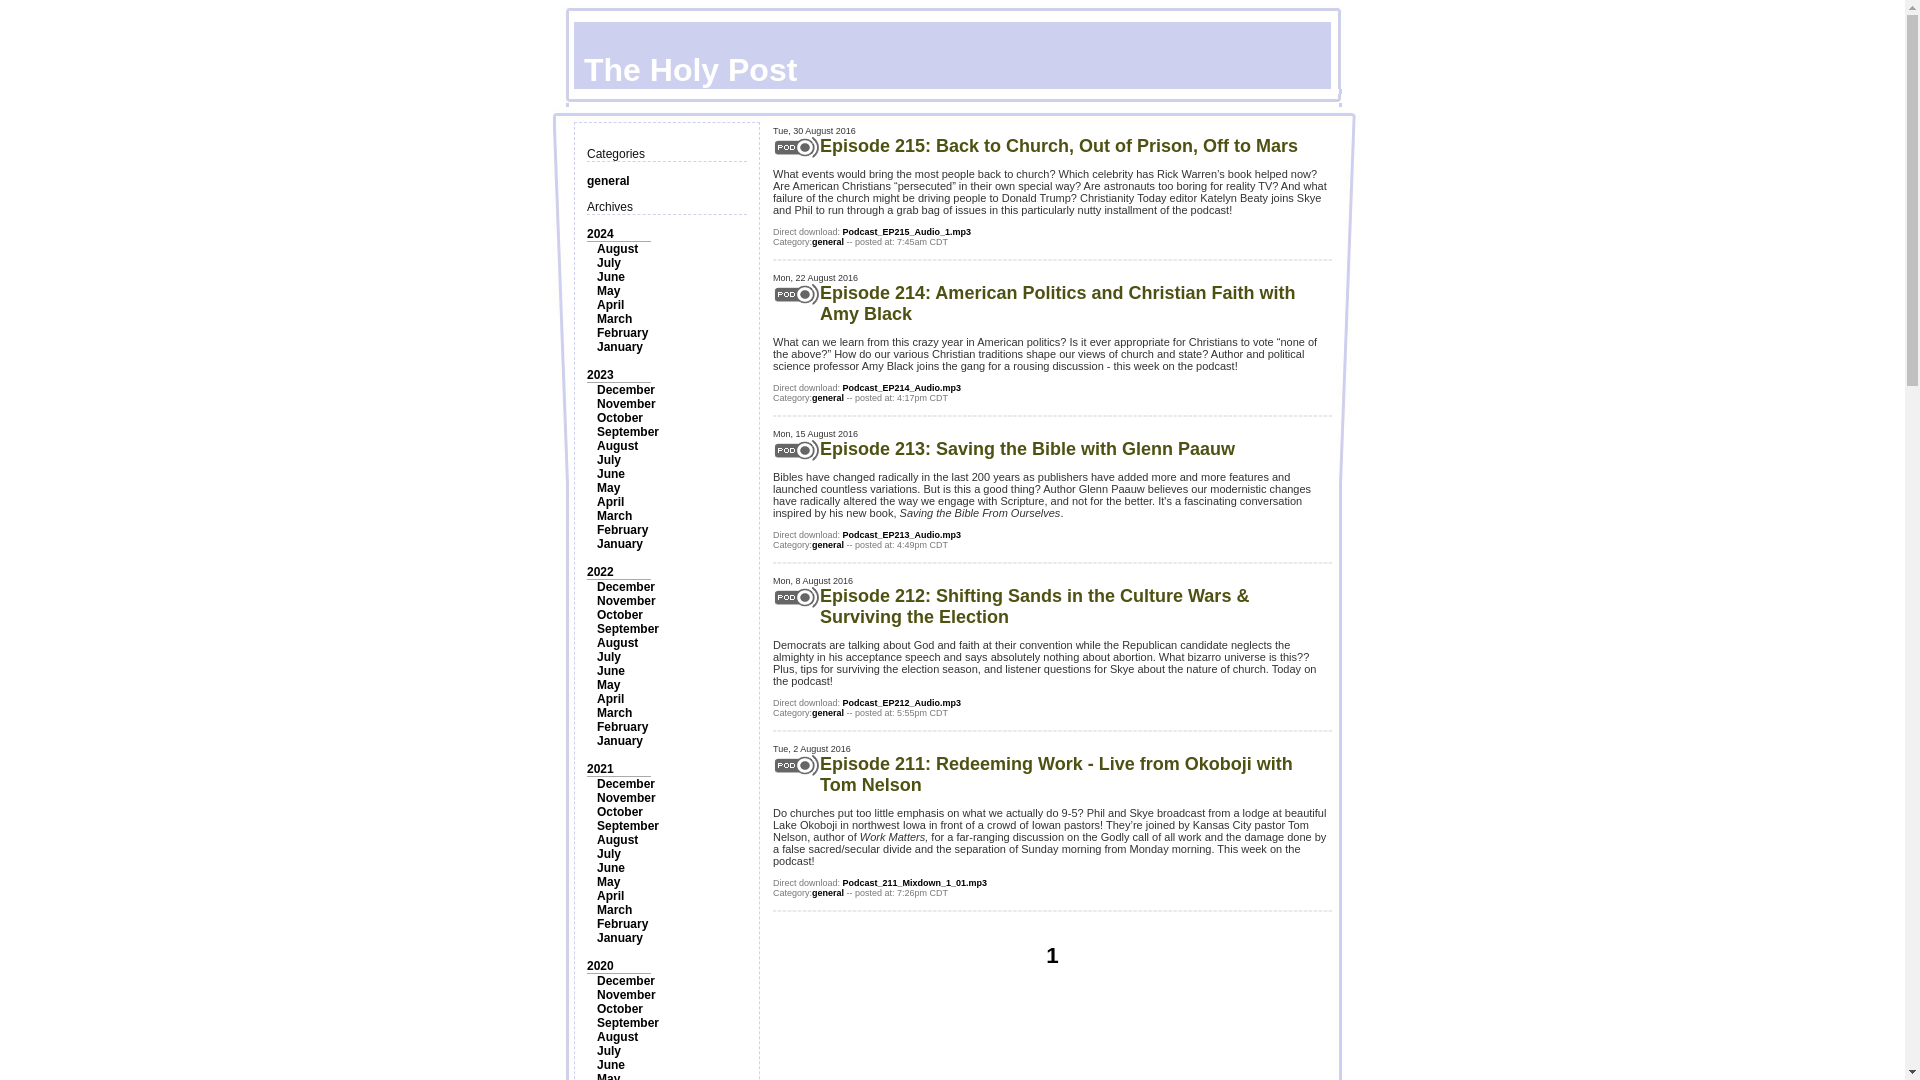 This screenshot has width=1920, height=1080. Describe the element at coordinates (608, 262) in the screenshot. I see `July` at that location.